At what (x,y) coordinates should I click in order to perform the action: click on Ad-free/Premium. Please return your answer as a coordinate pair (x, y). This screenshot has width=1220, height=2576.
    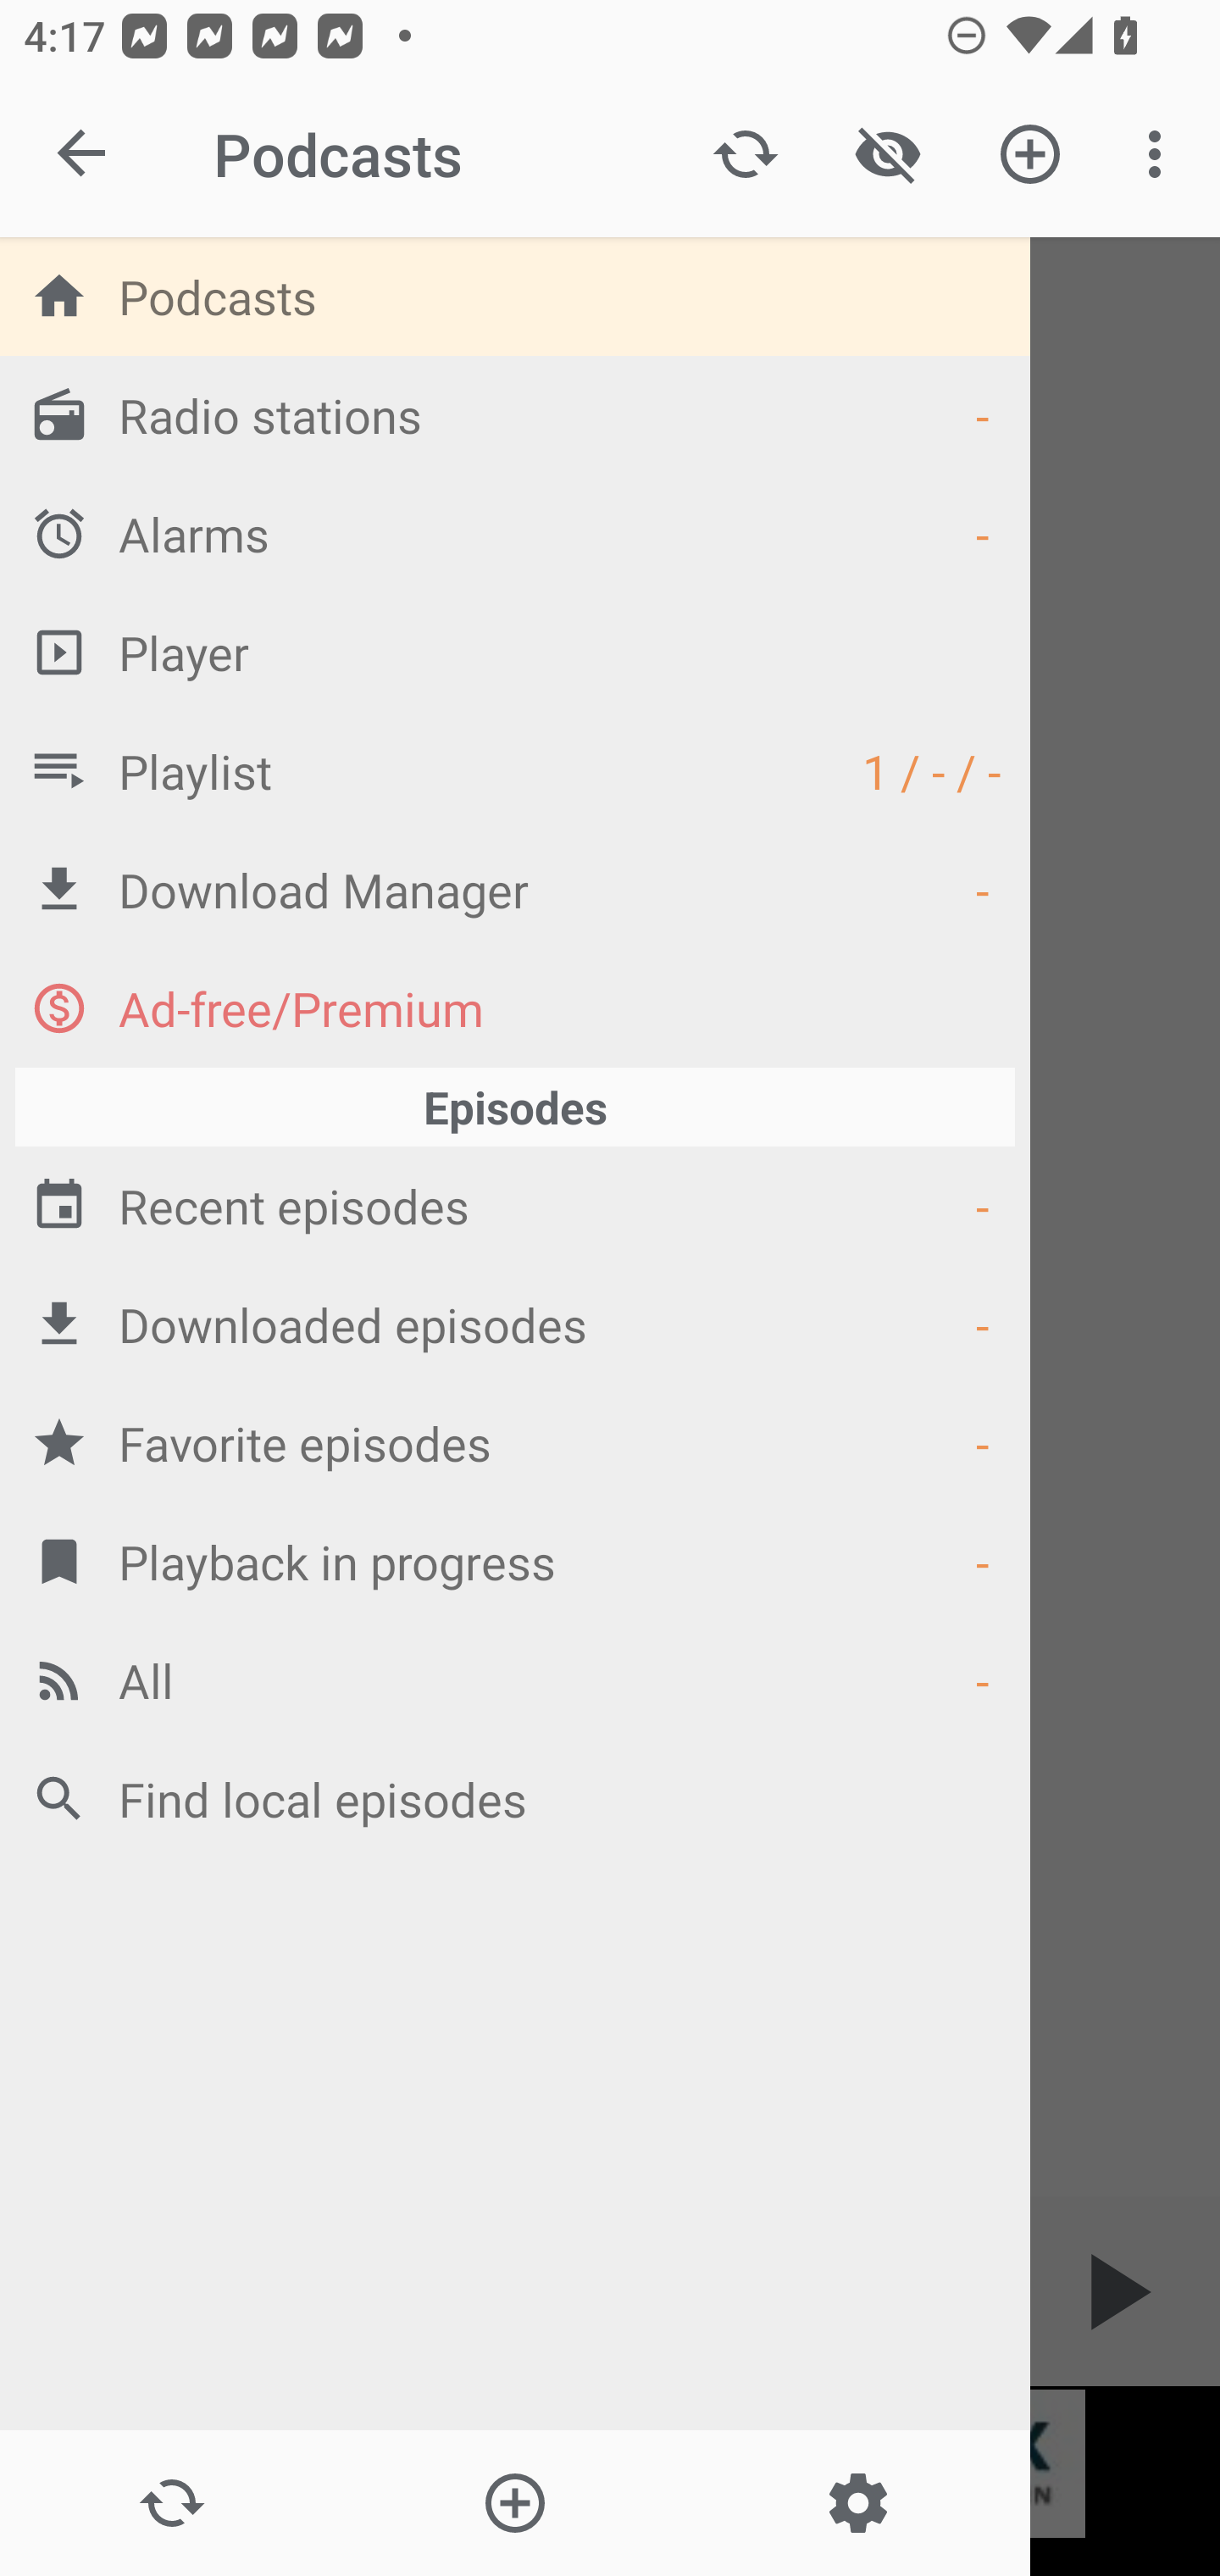
    Looking at the image, I should click on (515, 1007).